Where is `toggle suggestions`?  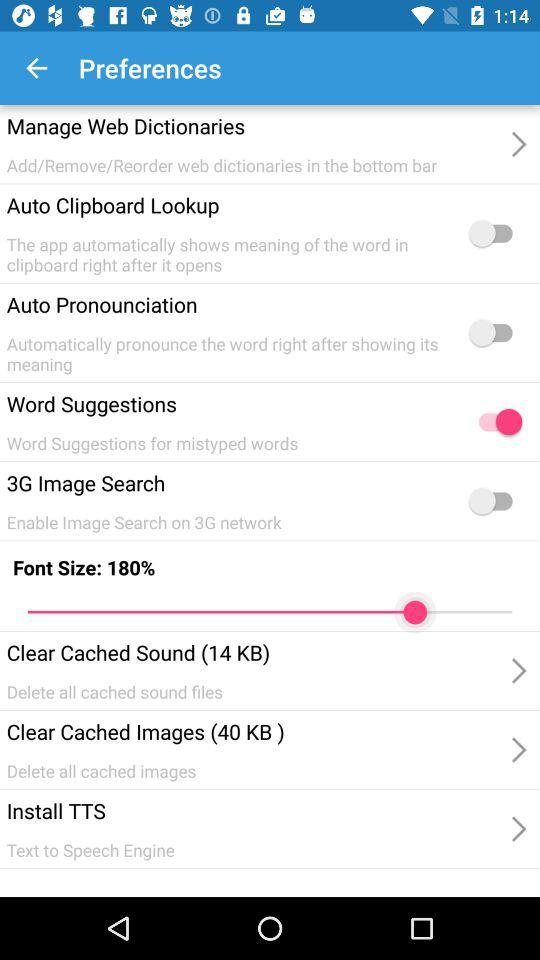 toggle suggestions is located at coordinates (495, 422).